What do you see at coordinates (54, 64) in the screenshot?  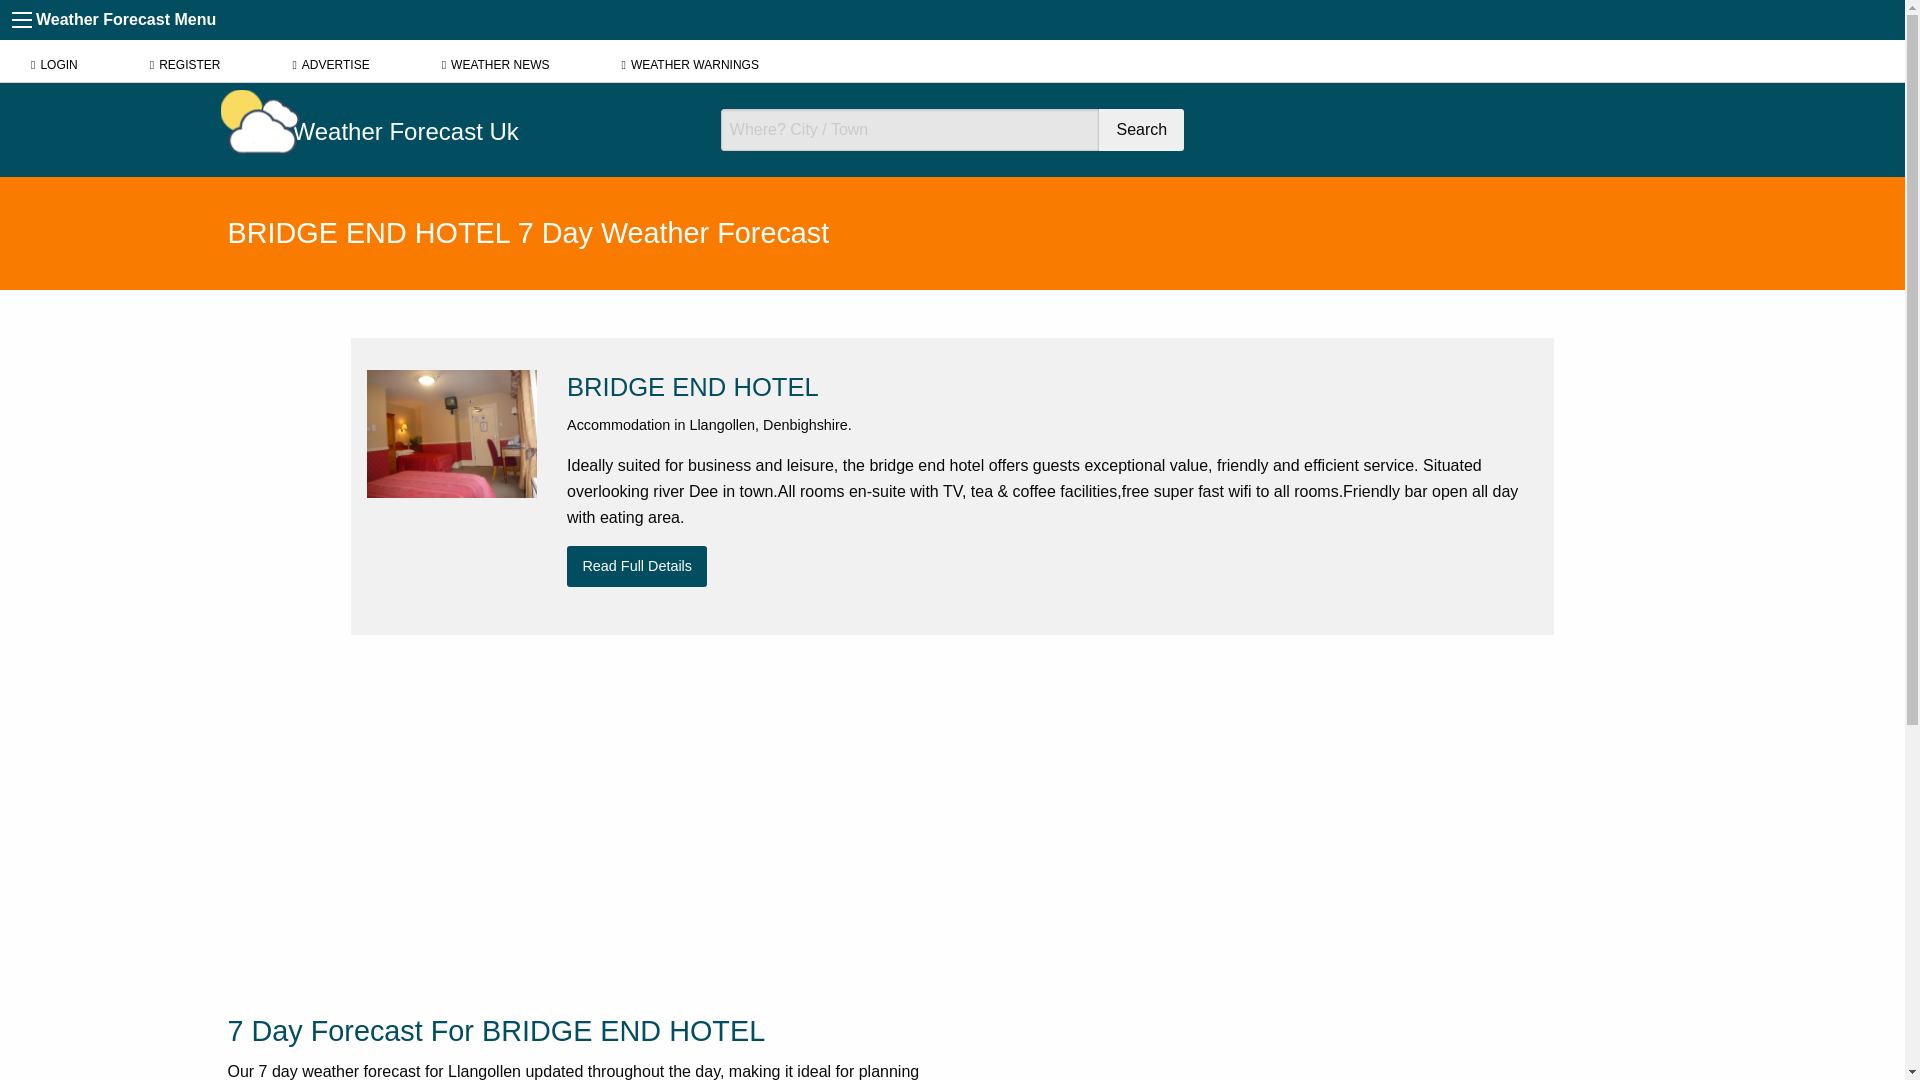 I see `LOGIN` at bounding box center [54, 64].